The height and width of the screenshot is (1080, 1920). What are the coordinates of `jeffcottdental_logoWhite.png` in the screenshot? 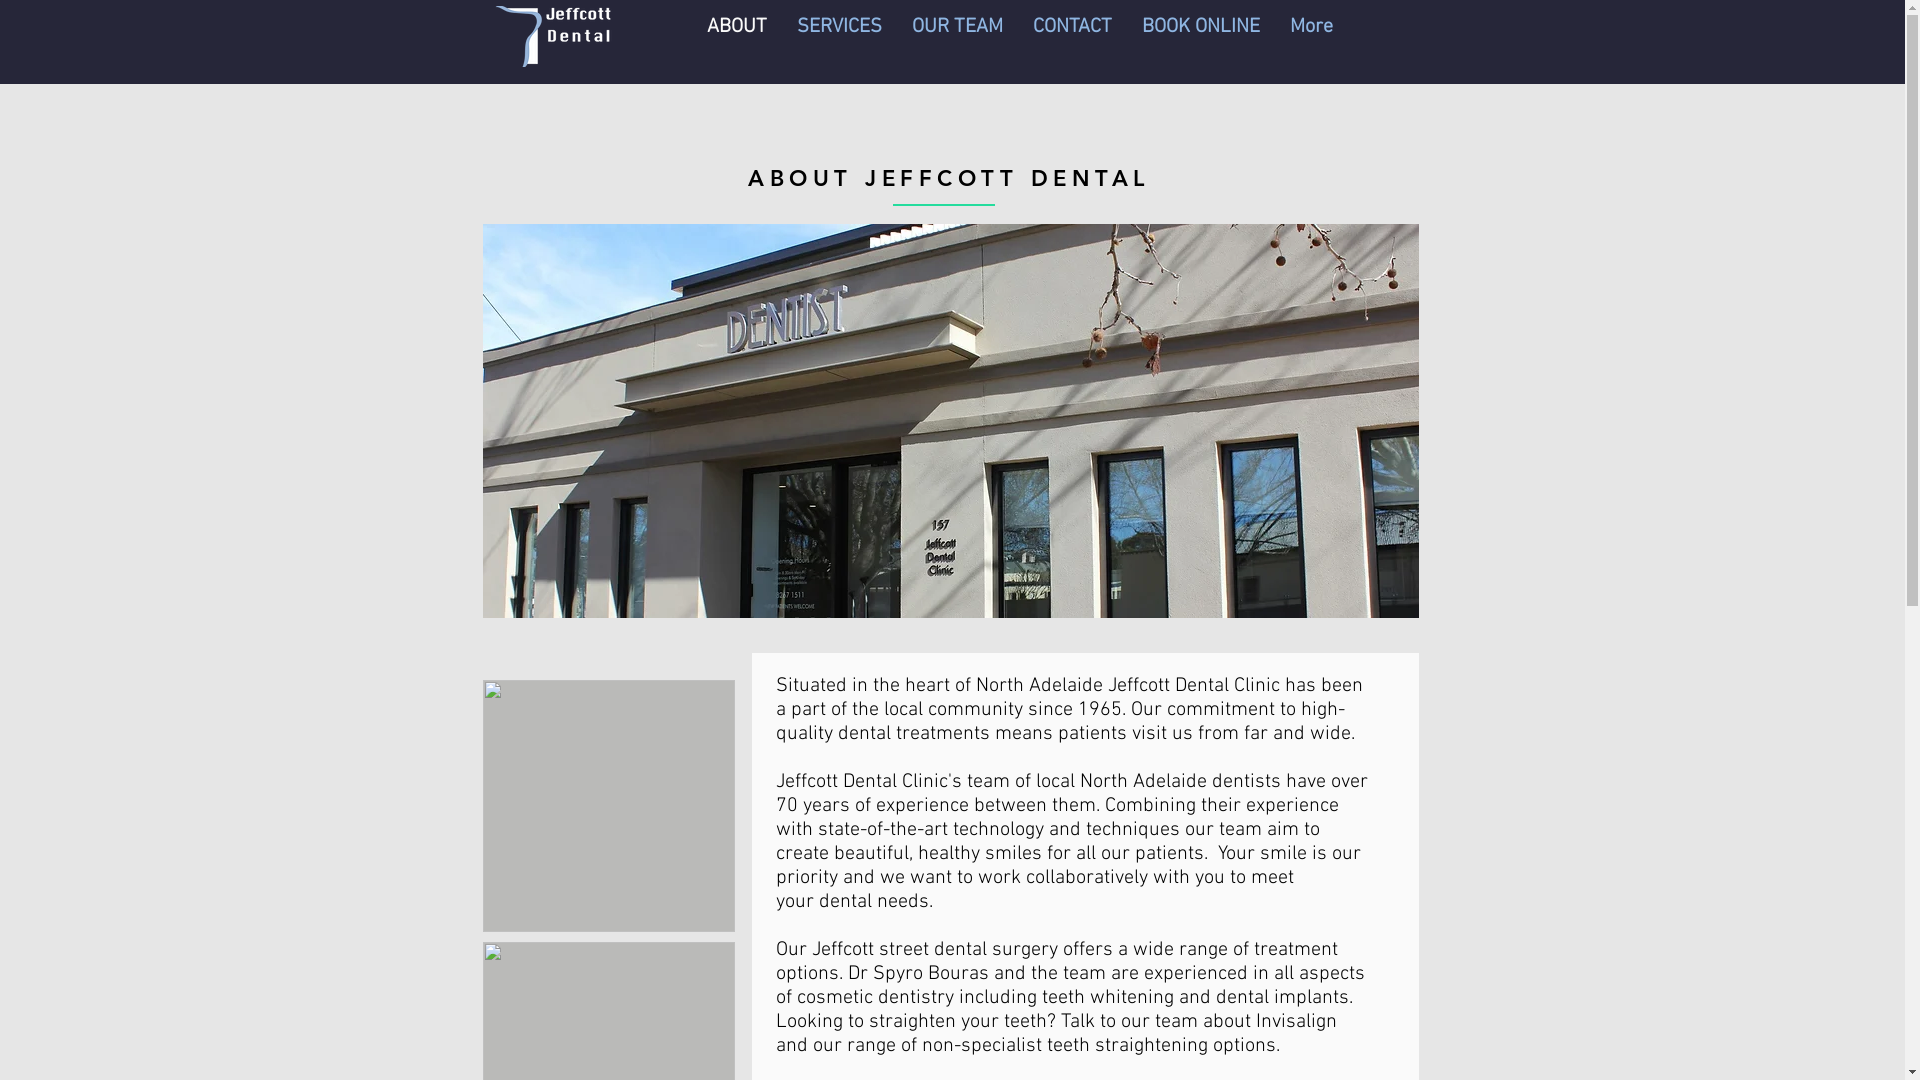 It's located at (552, 36).